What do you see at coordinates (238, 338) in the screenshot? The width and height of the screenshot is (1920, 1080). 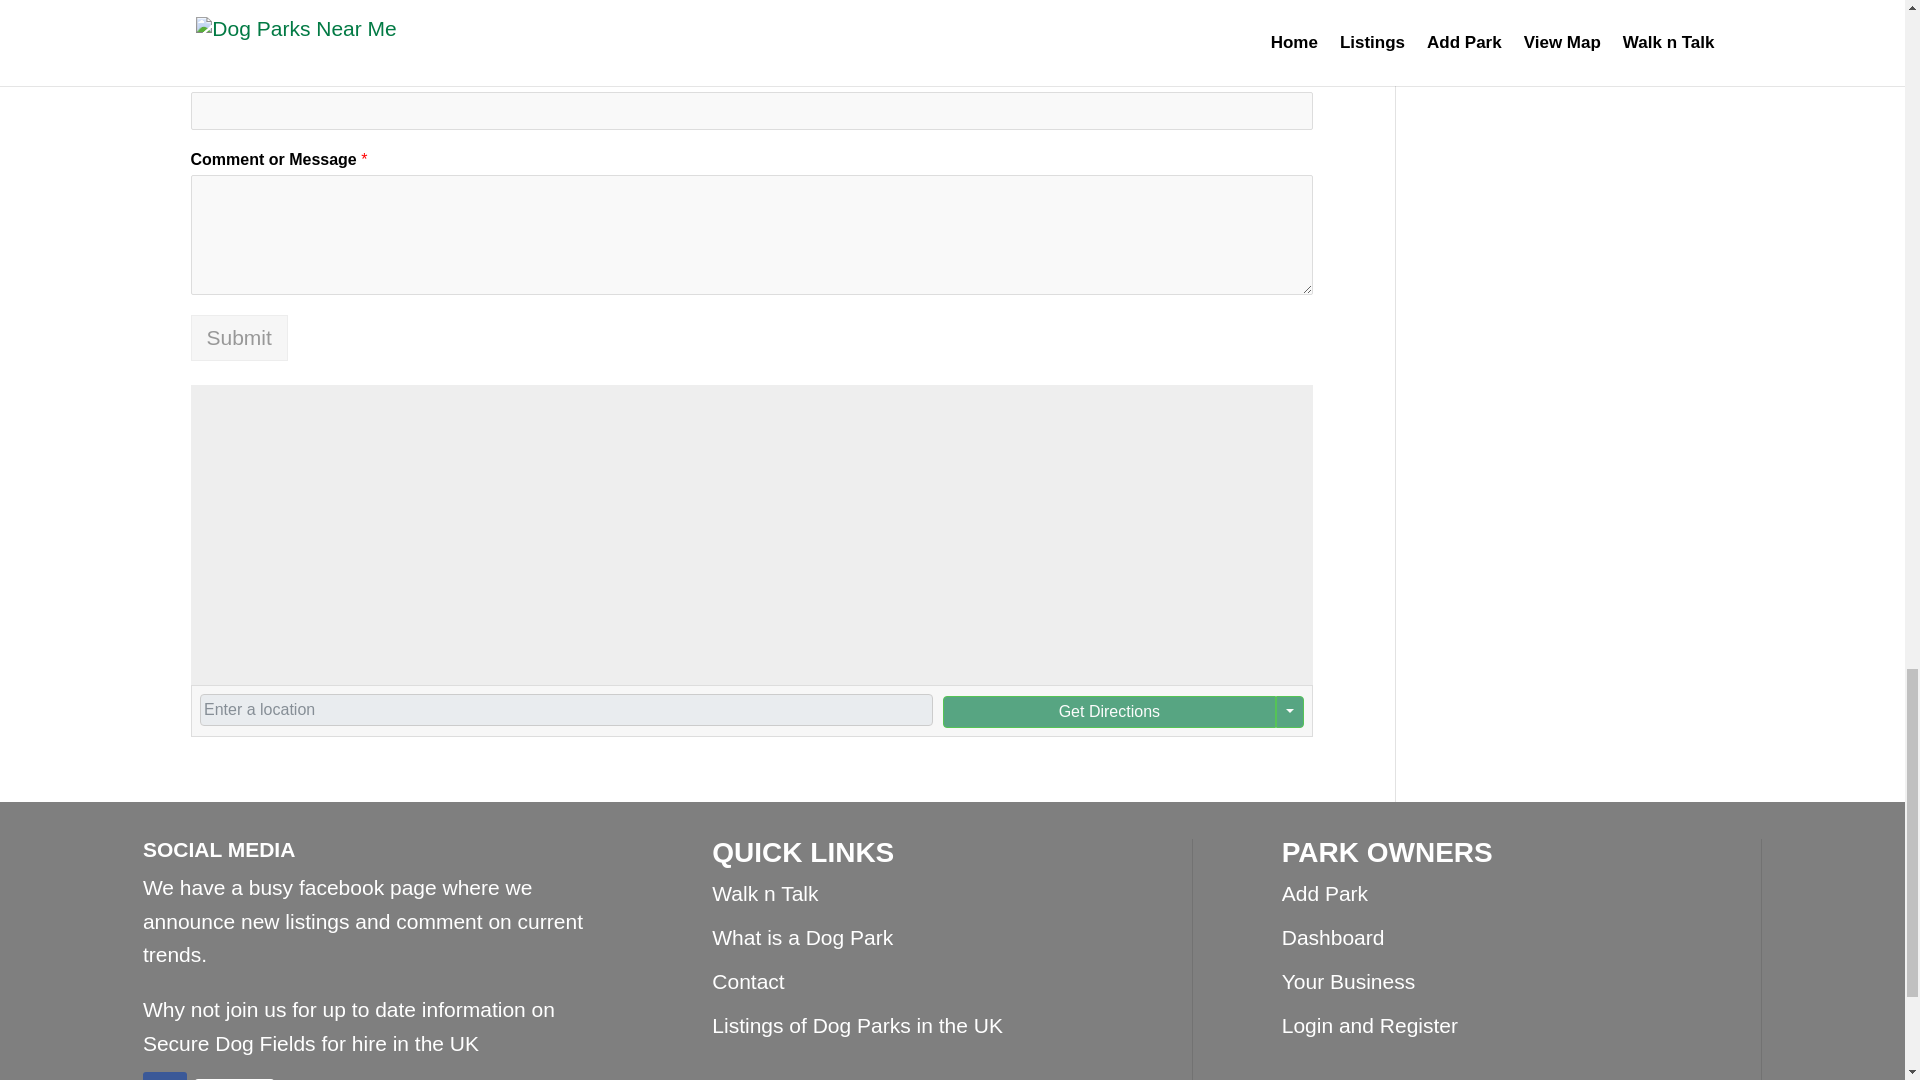 I see `Submit` at bounding box center [238, 338].